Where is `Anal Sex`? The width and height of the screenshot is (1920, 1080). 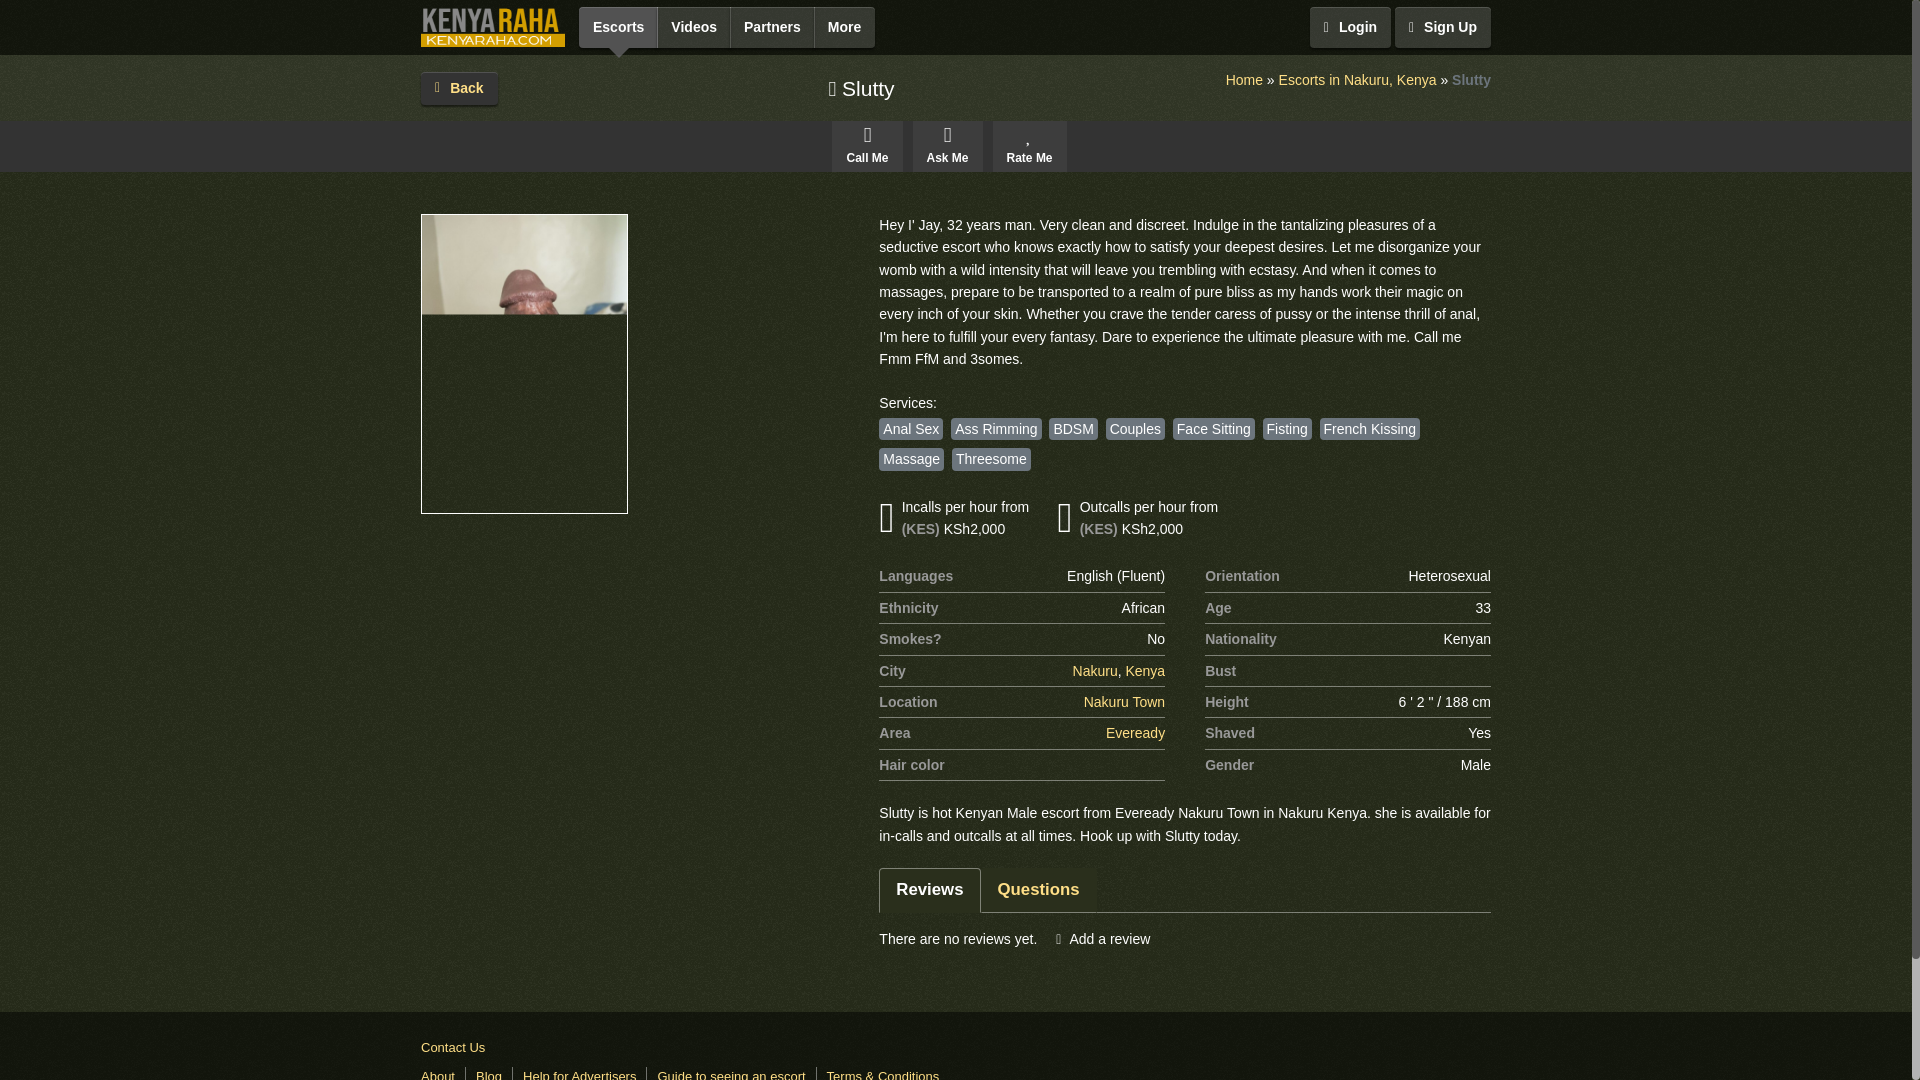
Anal Sex is located at coordinates (910, 428).